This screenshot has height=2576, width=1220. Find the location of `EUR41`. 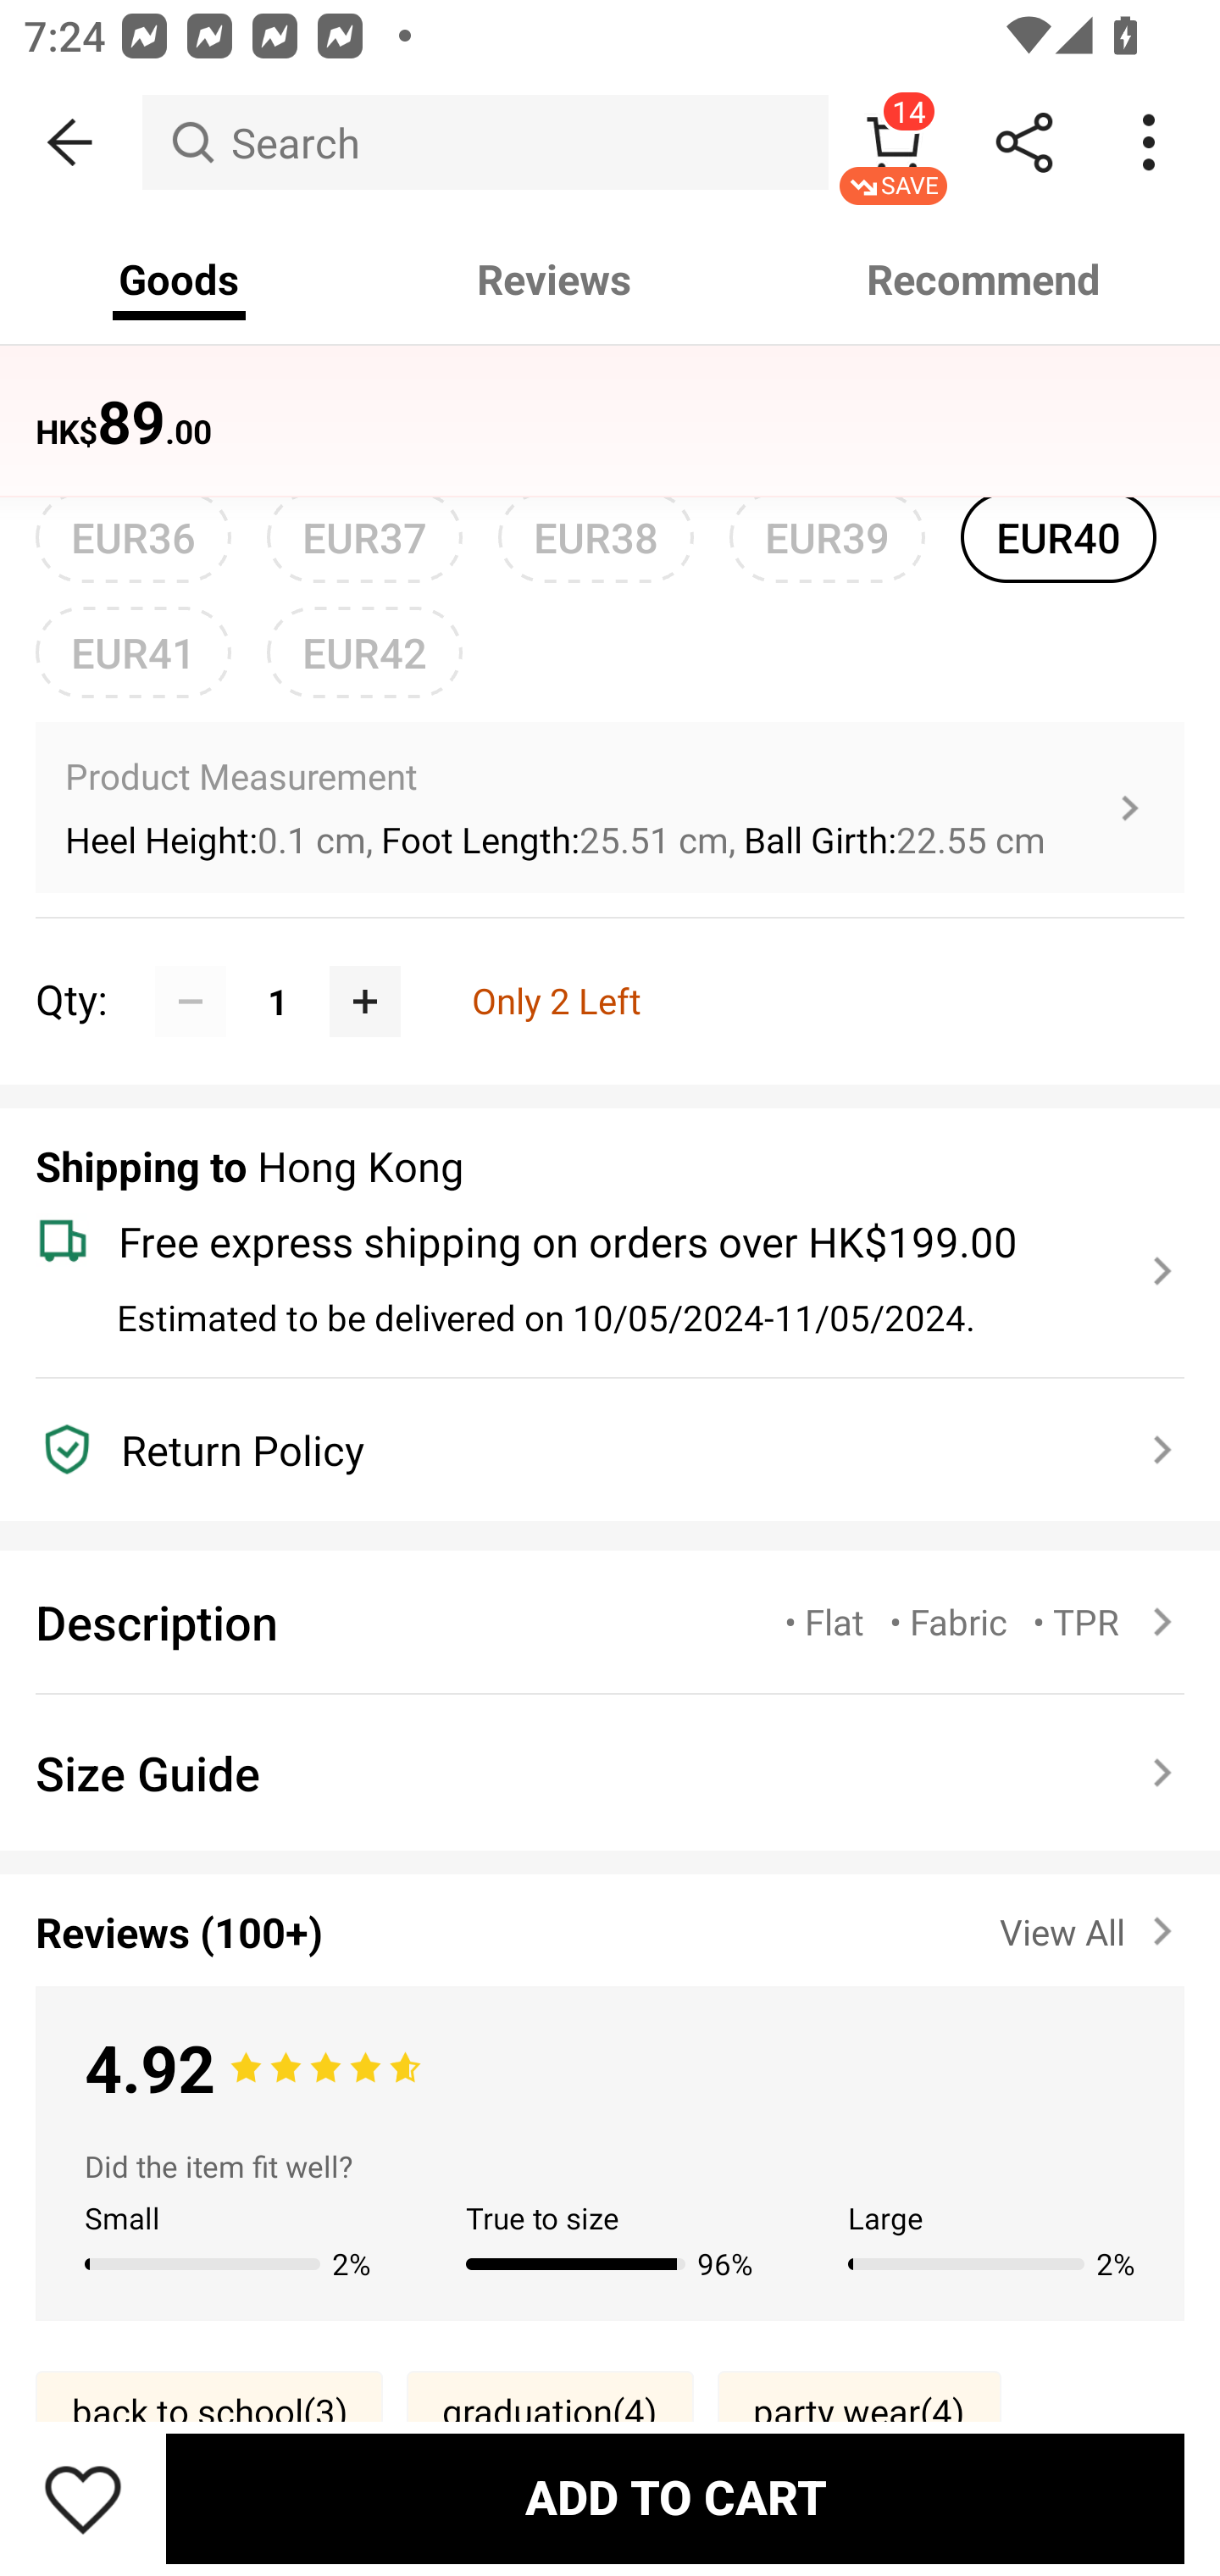

EUR41 is located at coordinates (133, 652).